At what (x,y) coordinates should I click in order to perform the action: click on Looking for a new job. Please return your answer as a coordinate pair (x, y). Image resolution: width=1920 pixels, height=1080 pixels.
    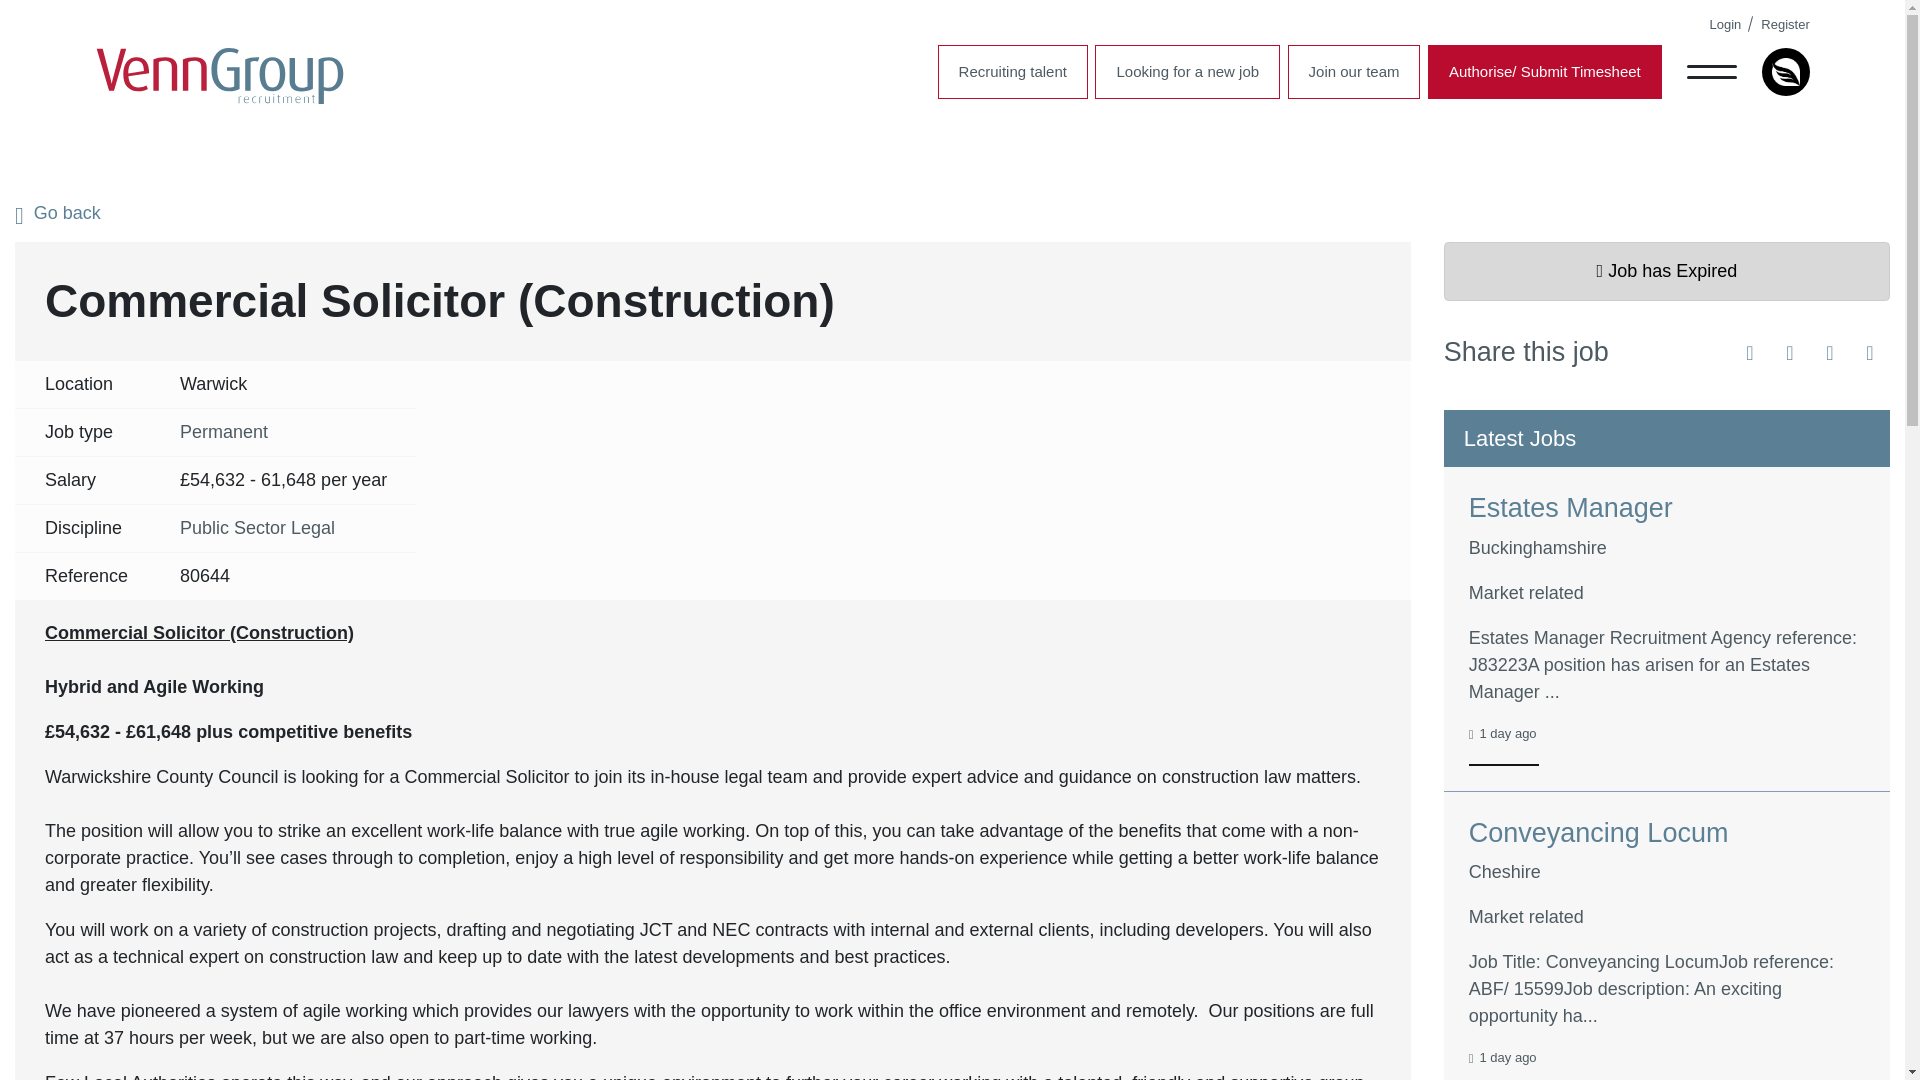
    Looking at the image, I should click on (1187, 72).